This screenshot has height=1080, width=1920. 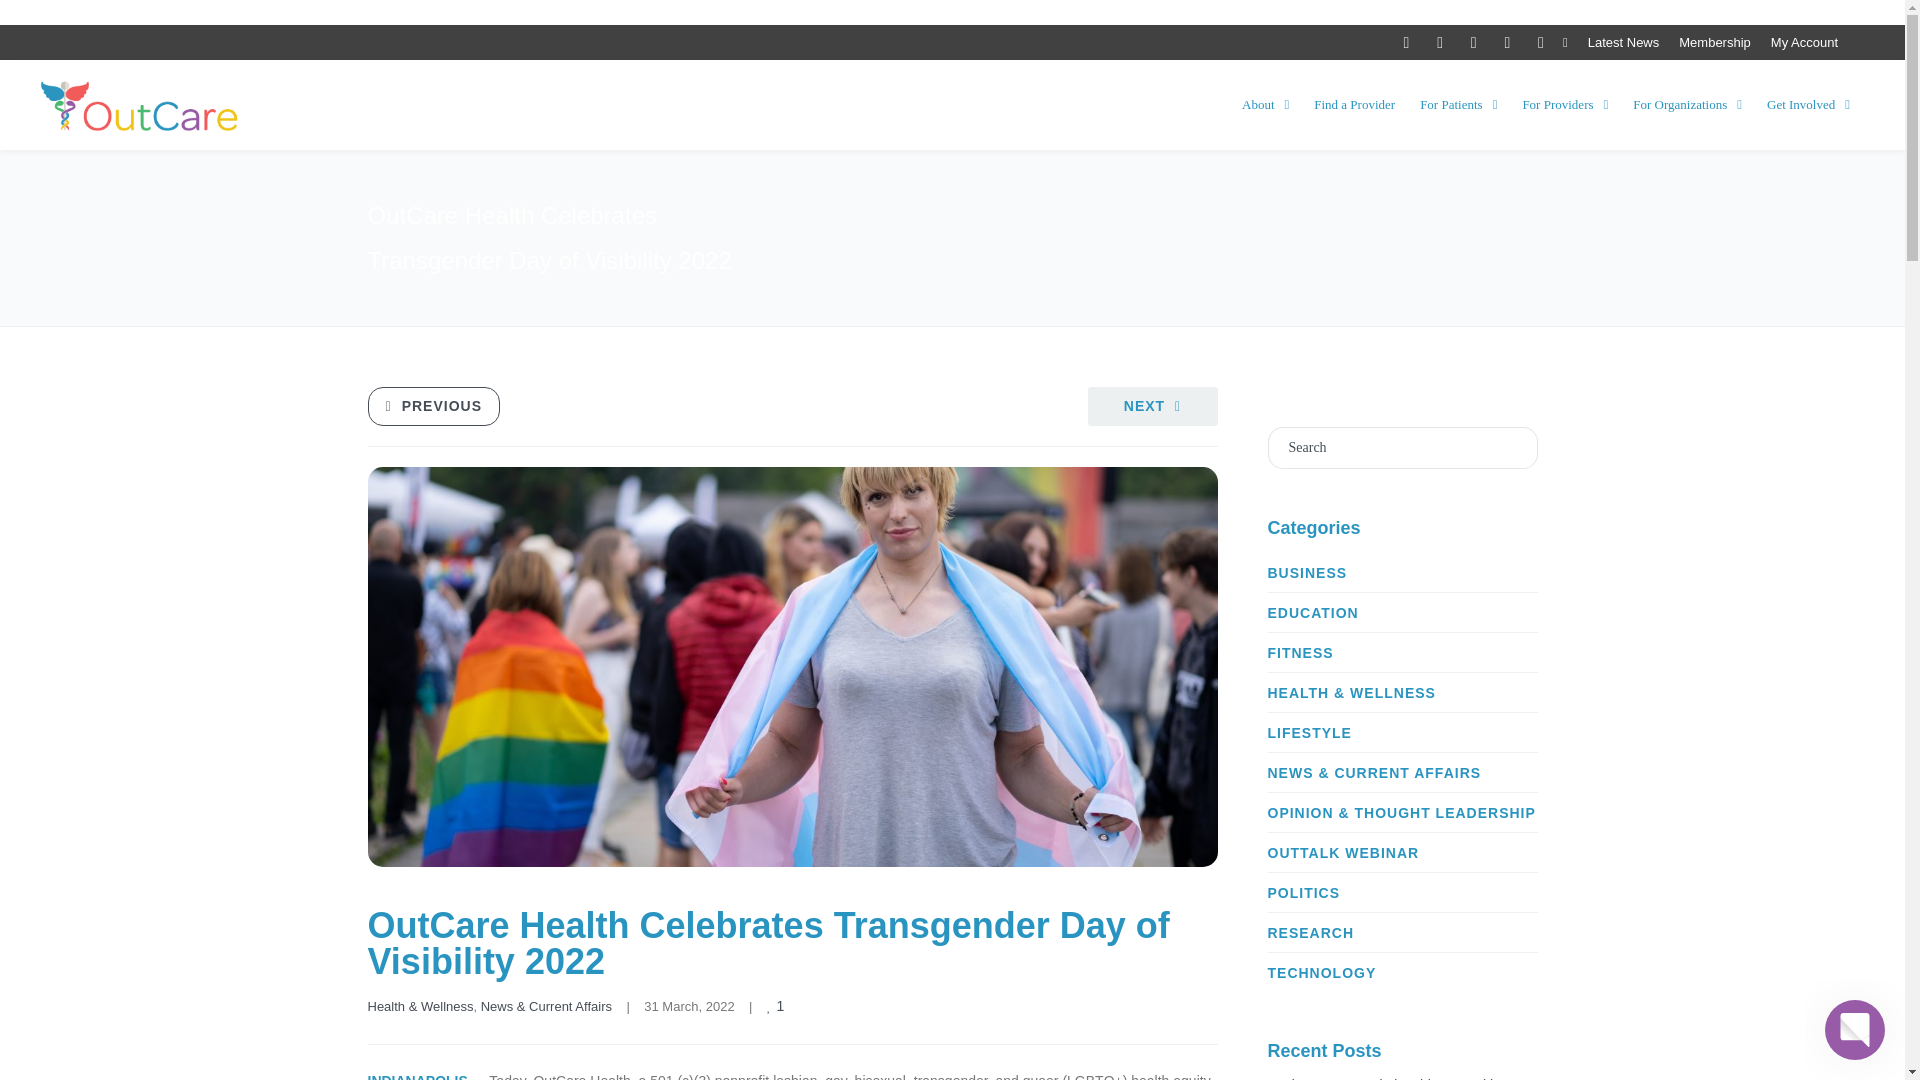 I want to click on For Patients, so click(x=1458, y=105).